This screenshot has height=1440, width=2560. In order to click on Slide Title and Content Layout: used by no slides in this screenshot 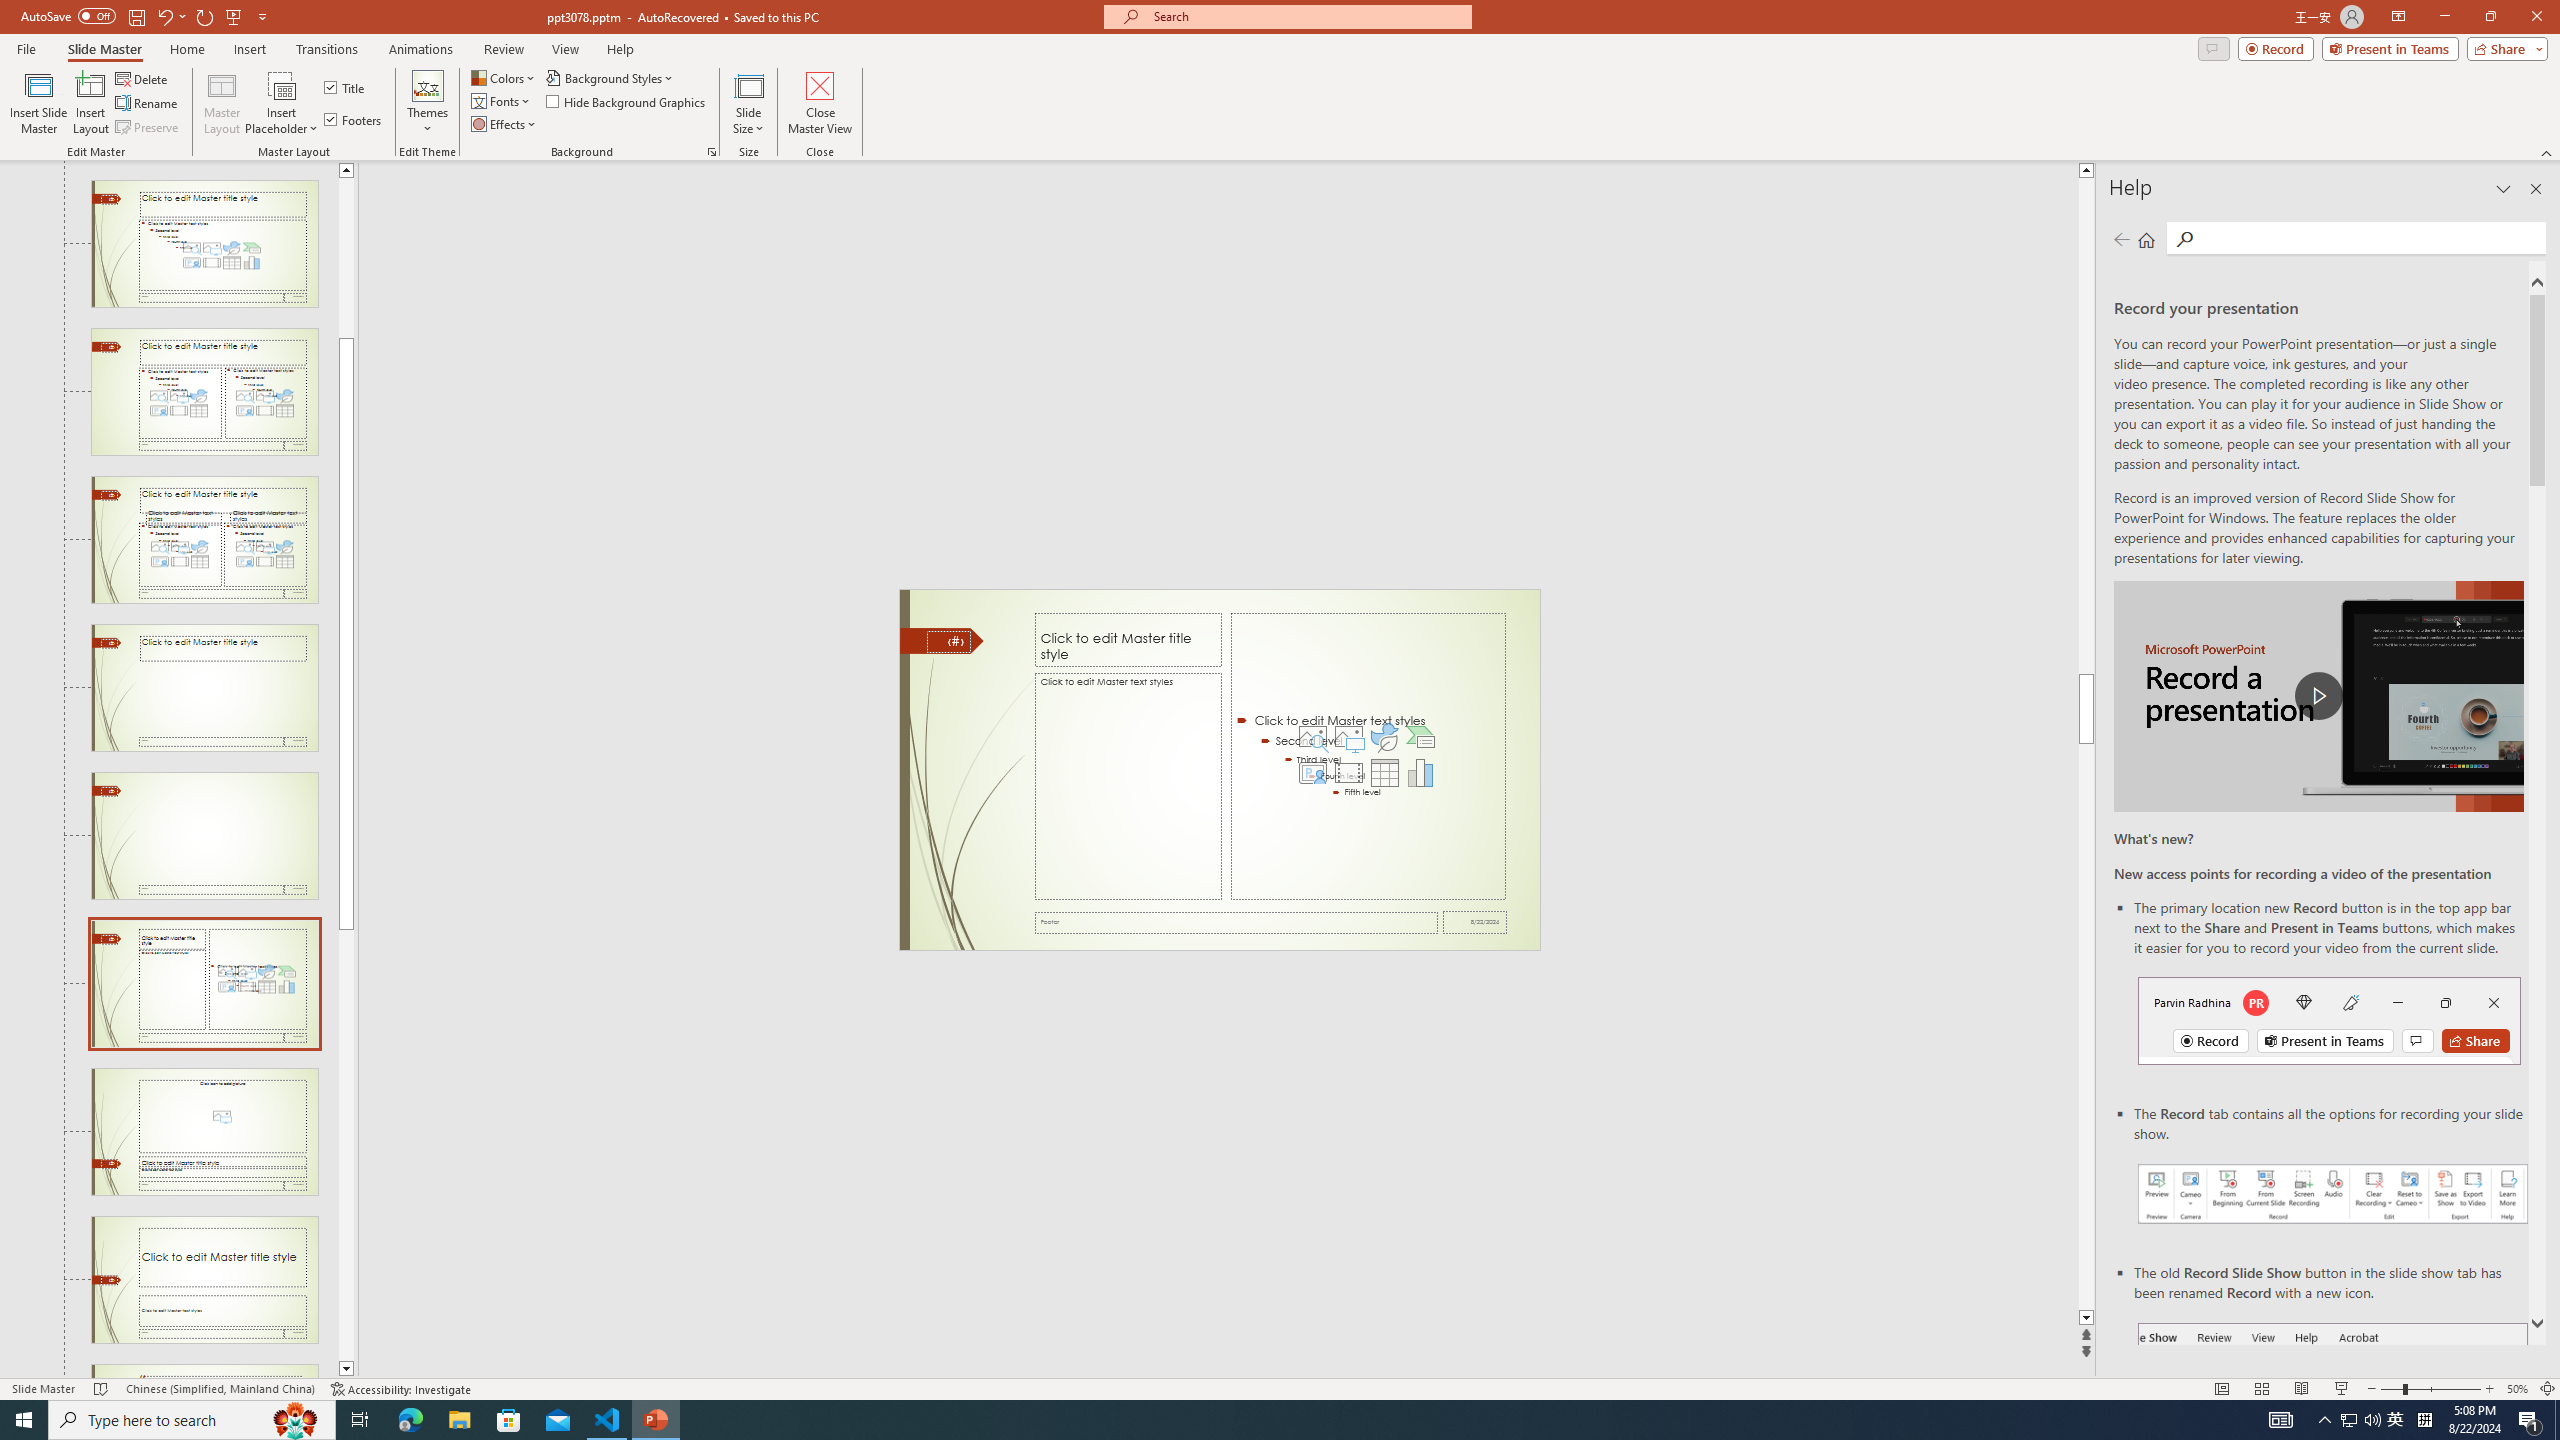, I will do `click(204, 244)`.